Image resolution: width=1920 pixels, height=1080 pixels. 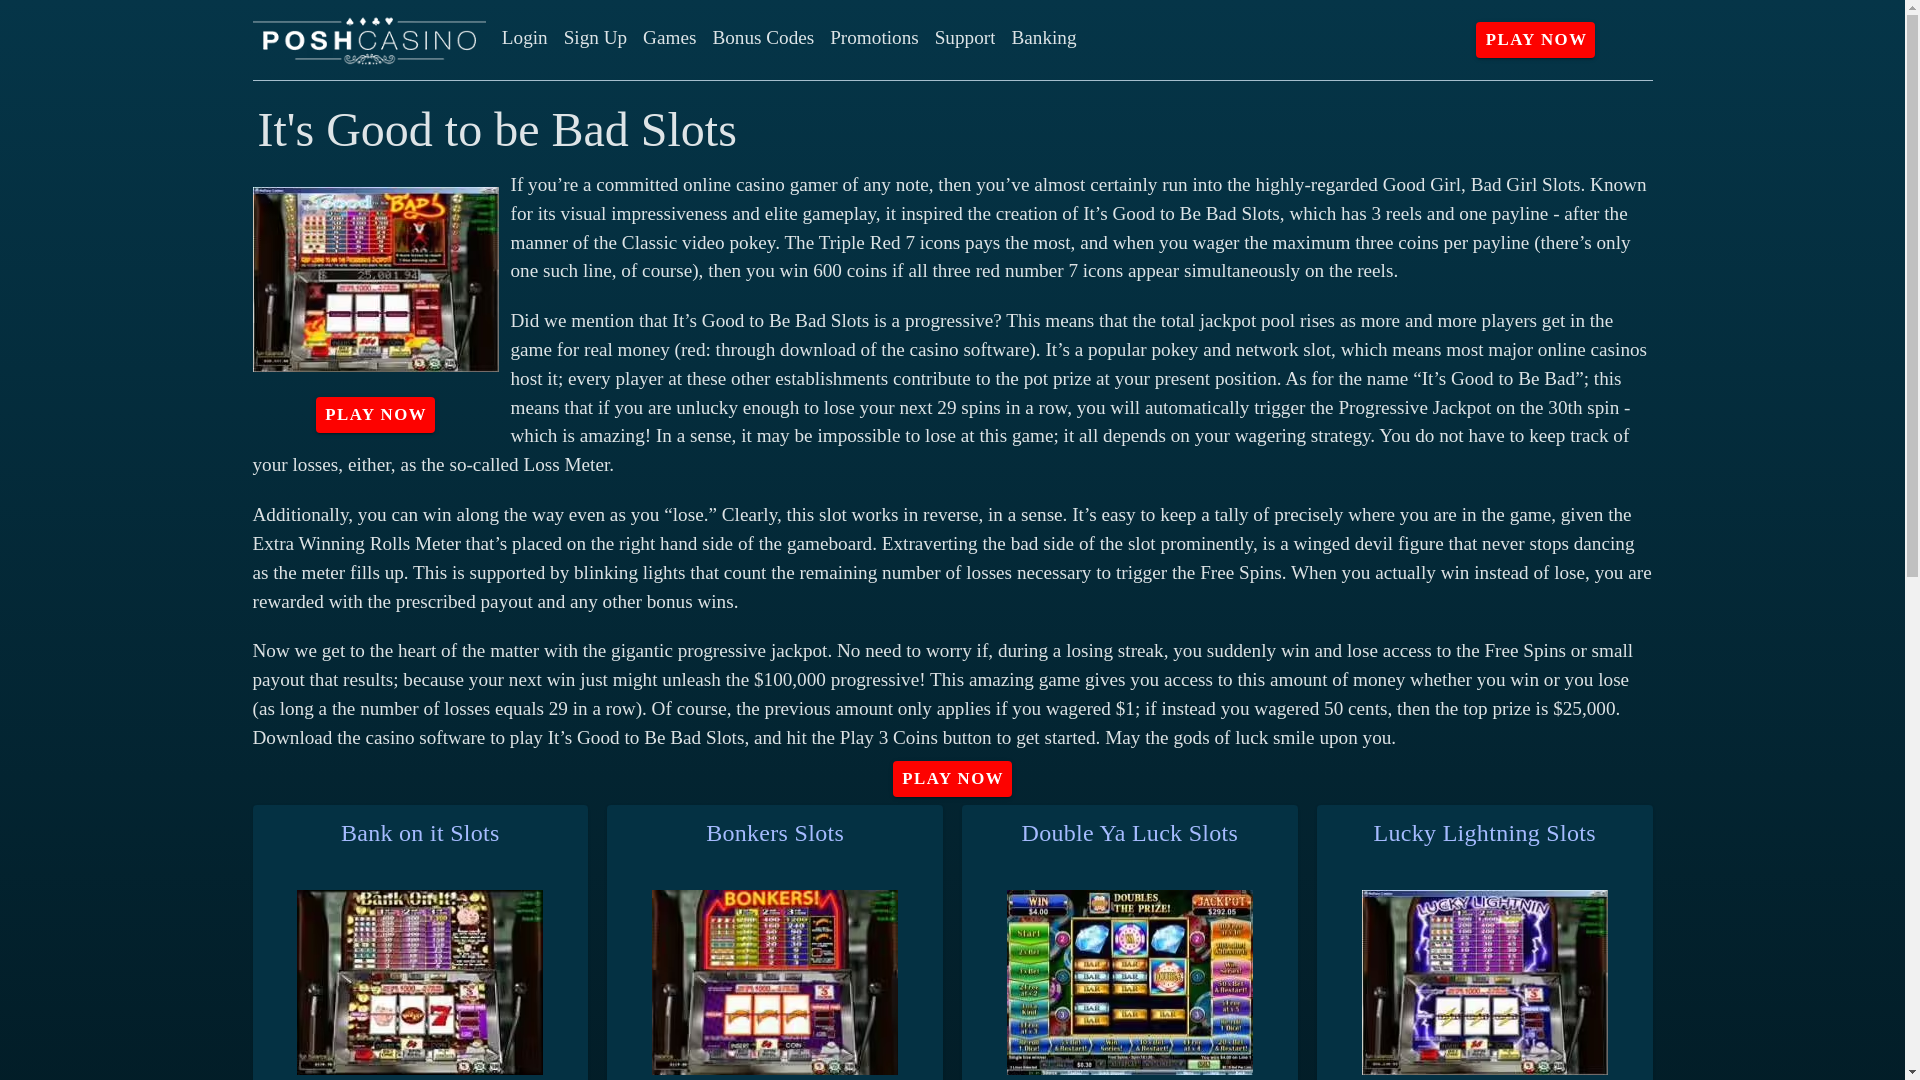 I want to click on Bonkers Slots, so click(x=775, y=832).